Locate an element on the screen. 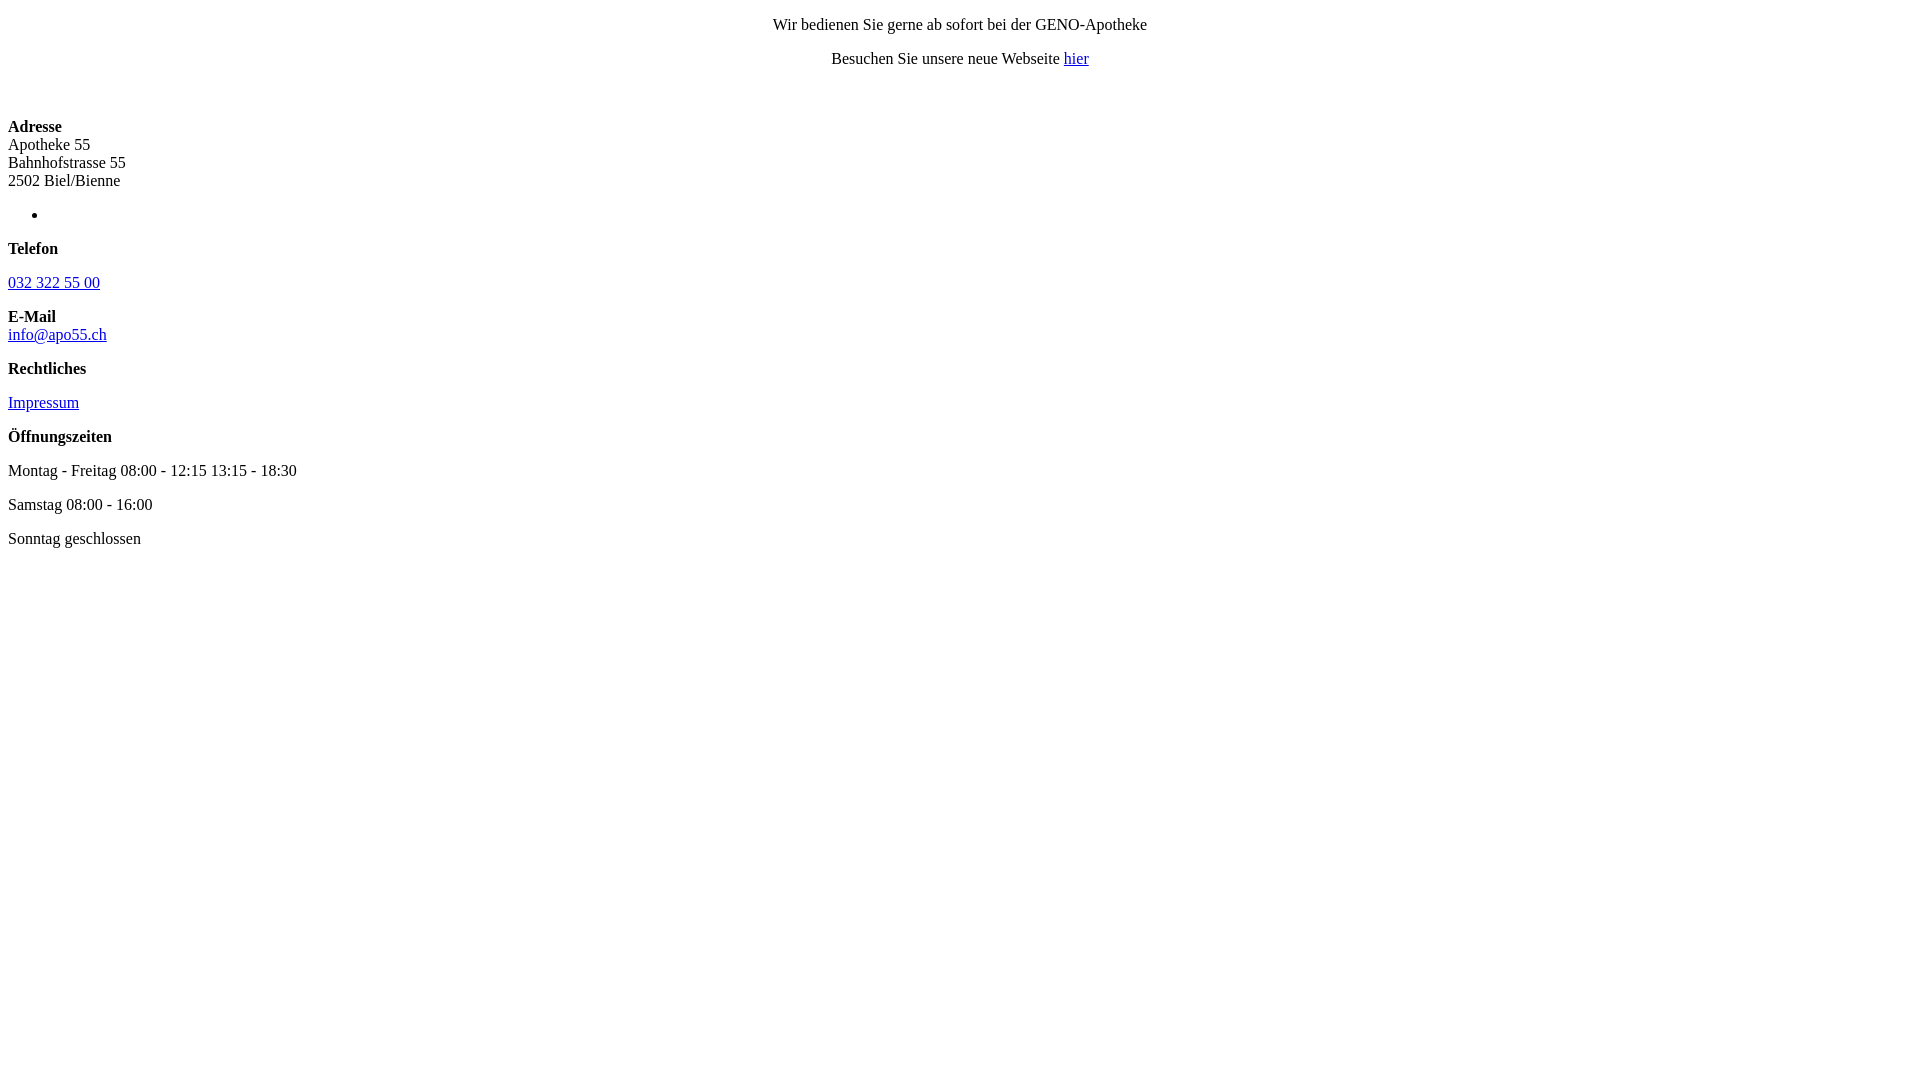  info@apo55.ch is located at coordinates (58, 334).